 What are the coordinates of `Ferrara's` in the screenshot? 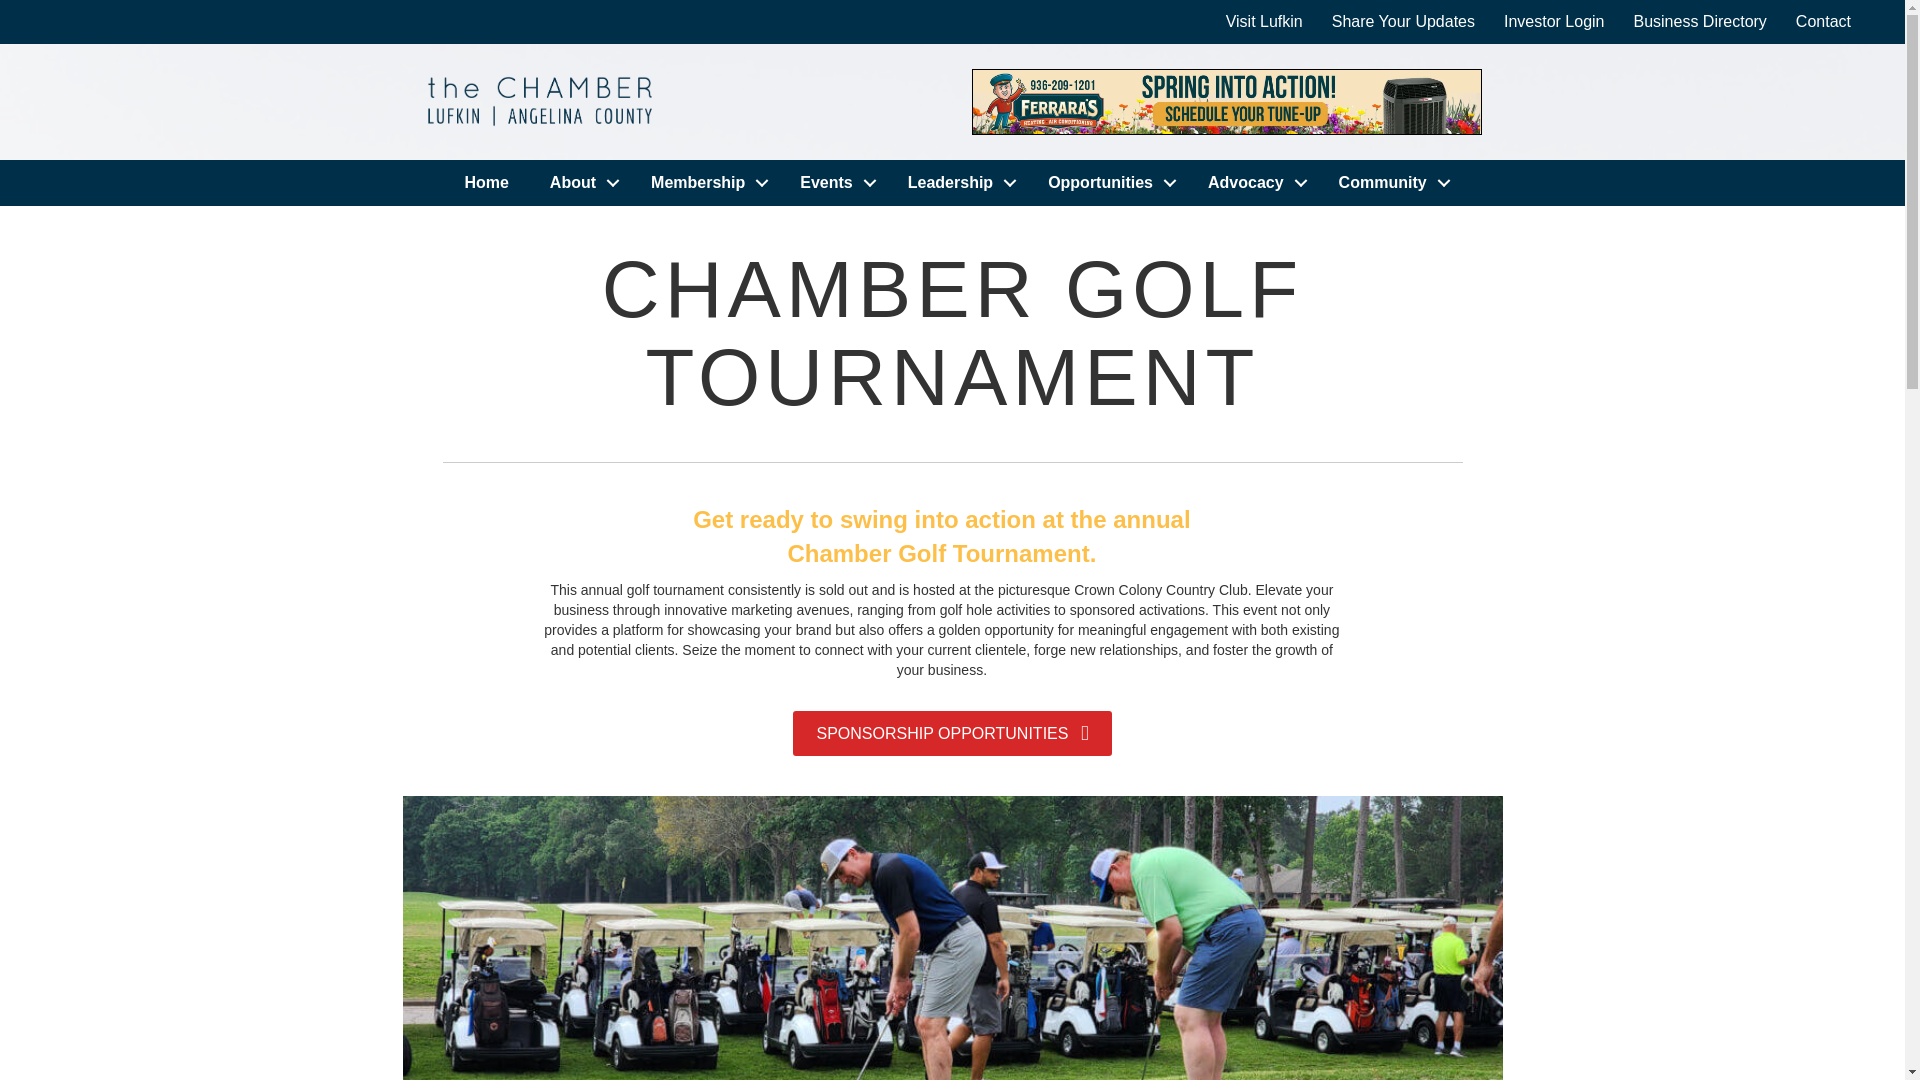 It's located at (1226, 102).